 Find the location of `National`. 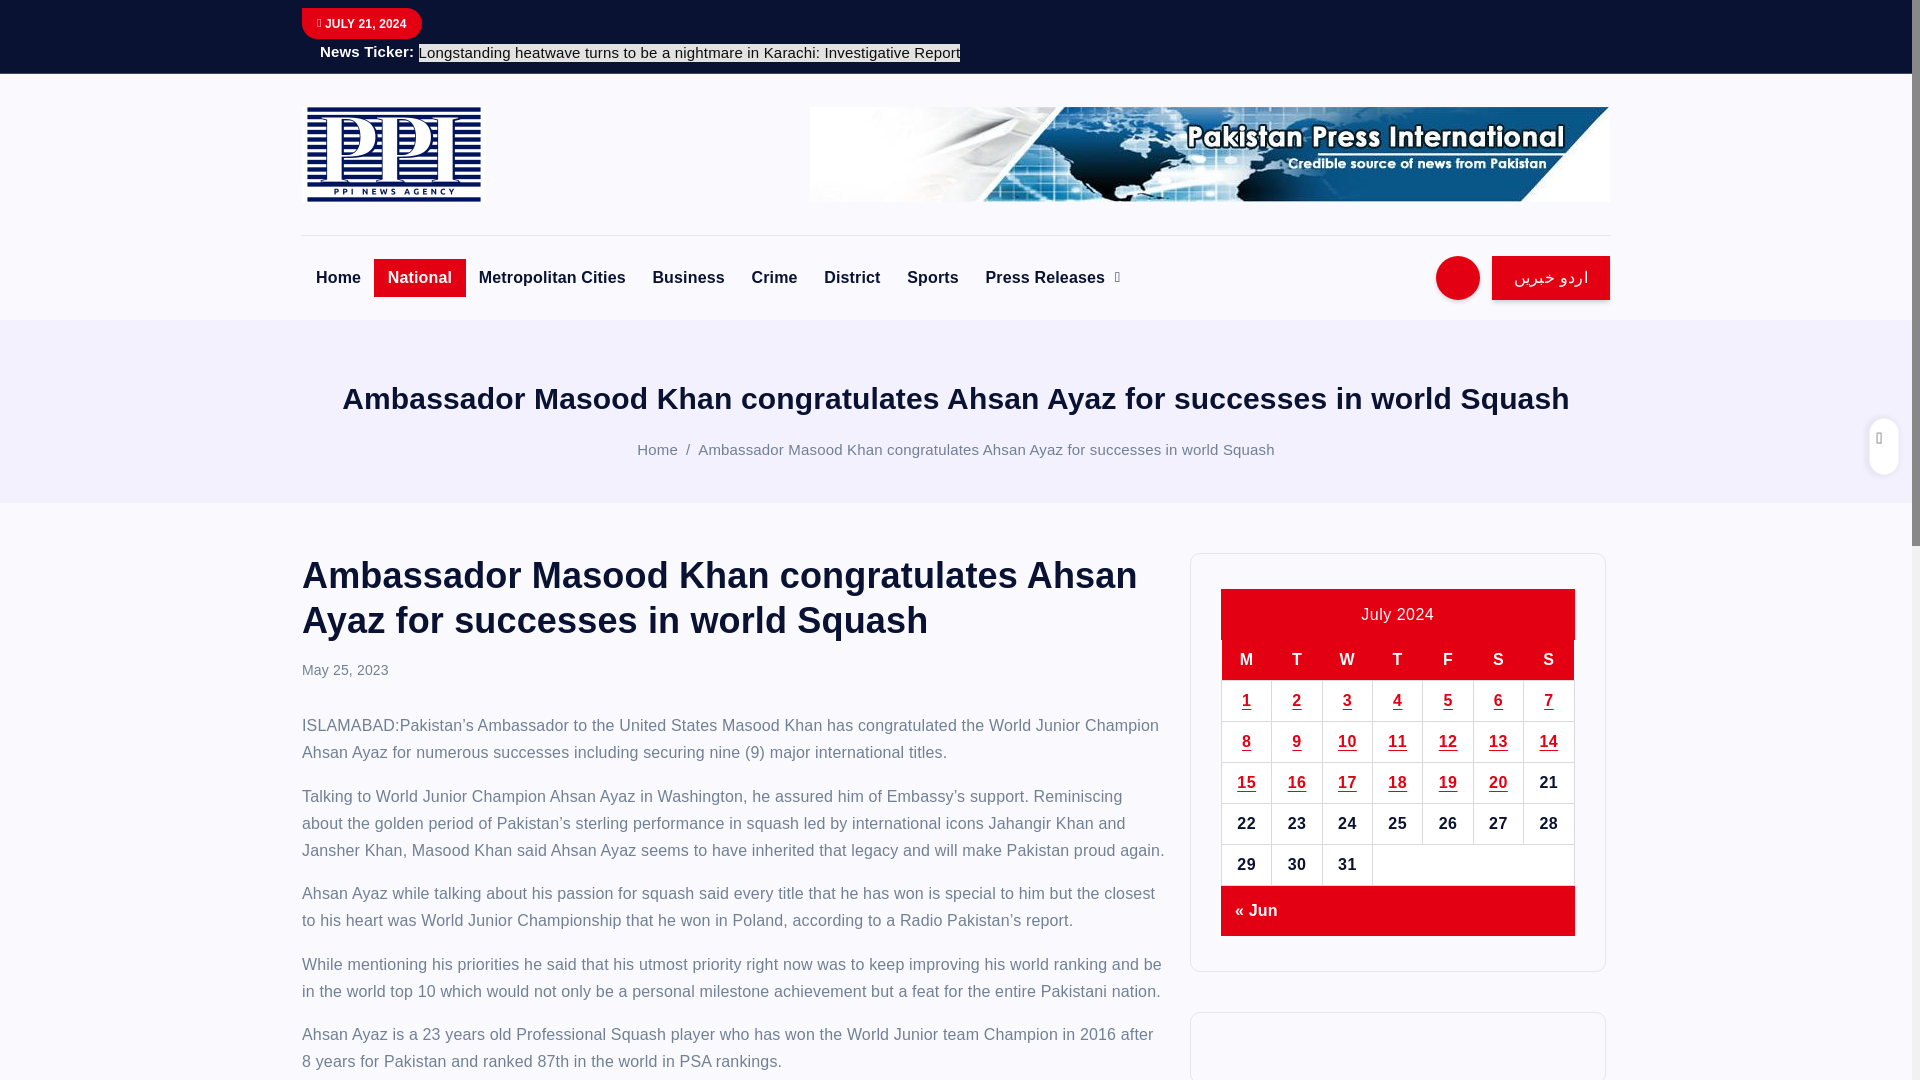

National is located at coordinates (420, 276).